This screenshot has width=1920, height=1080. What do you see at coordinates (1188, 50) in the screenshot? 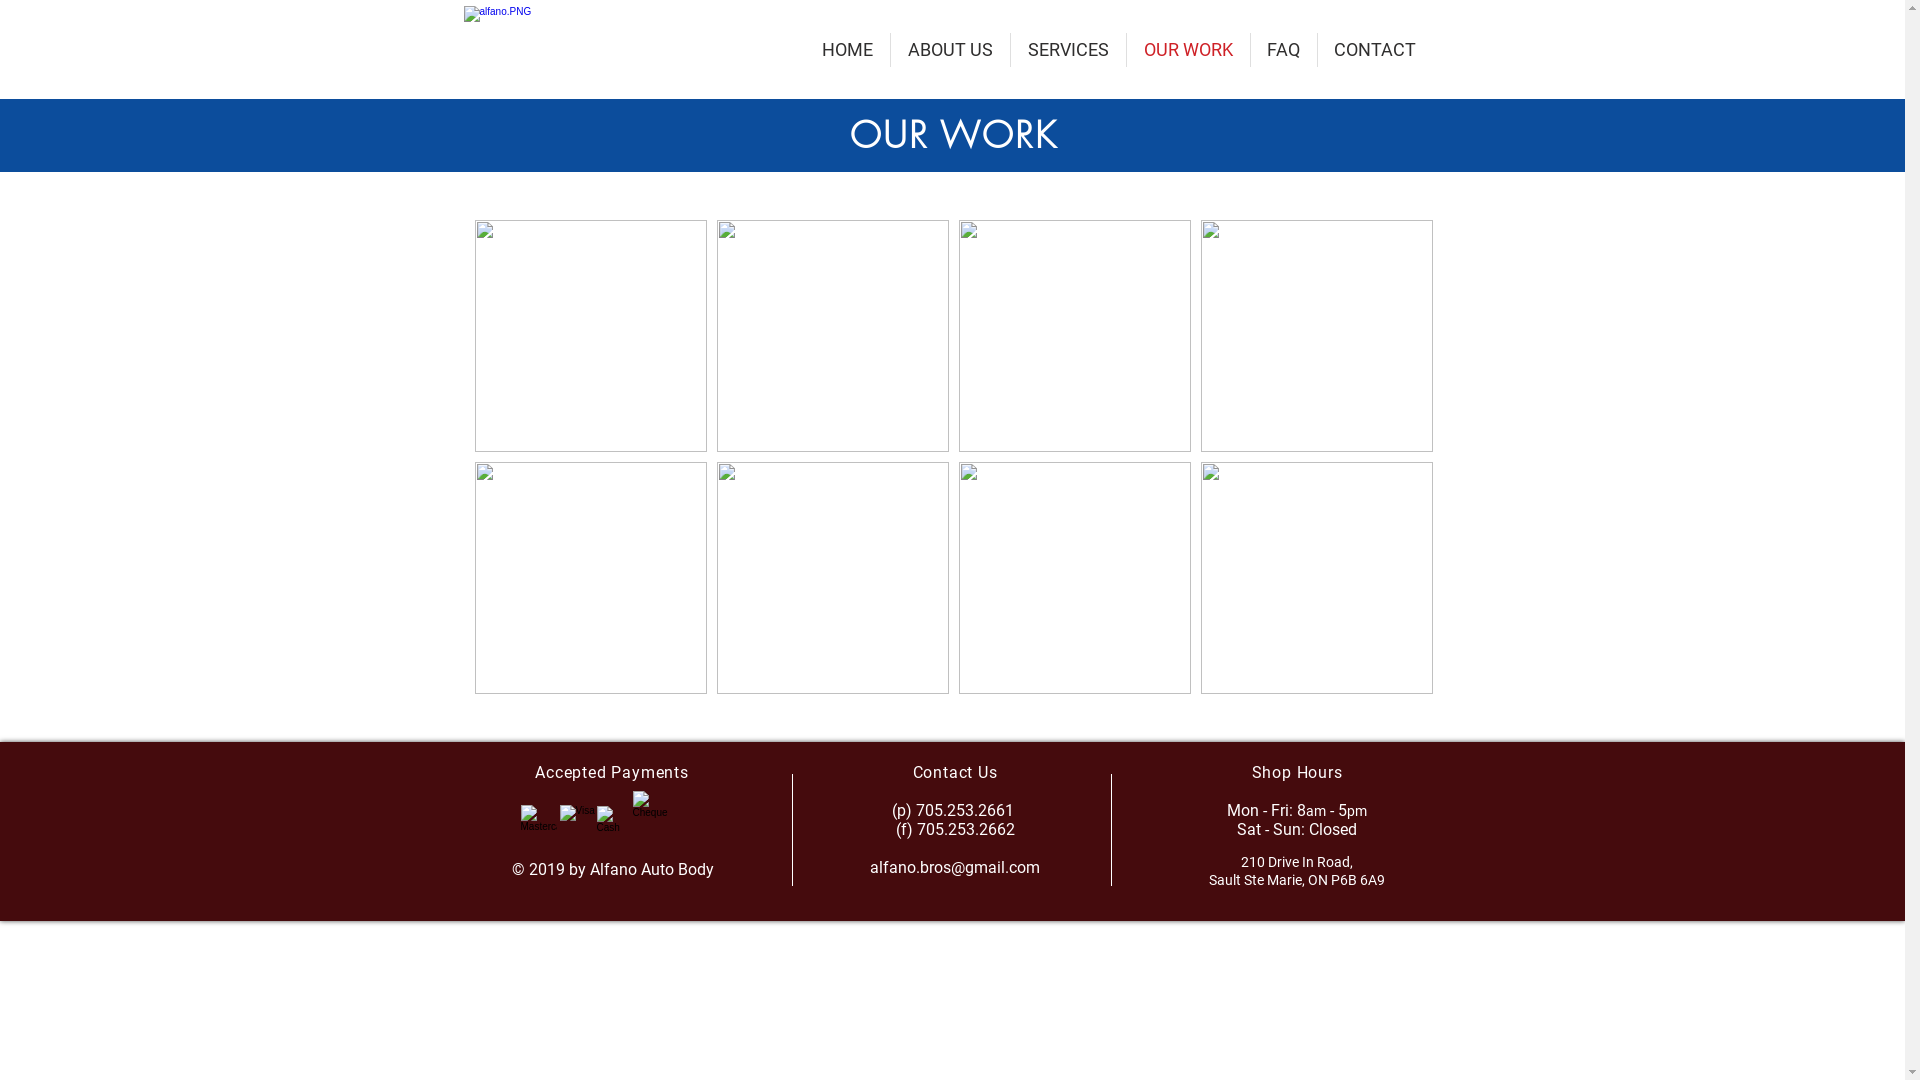
I see `OUR WORK` at bounding box center [1188, 50].